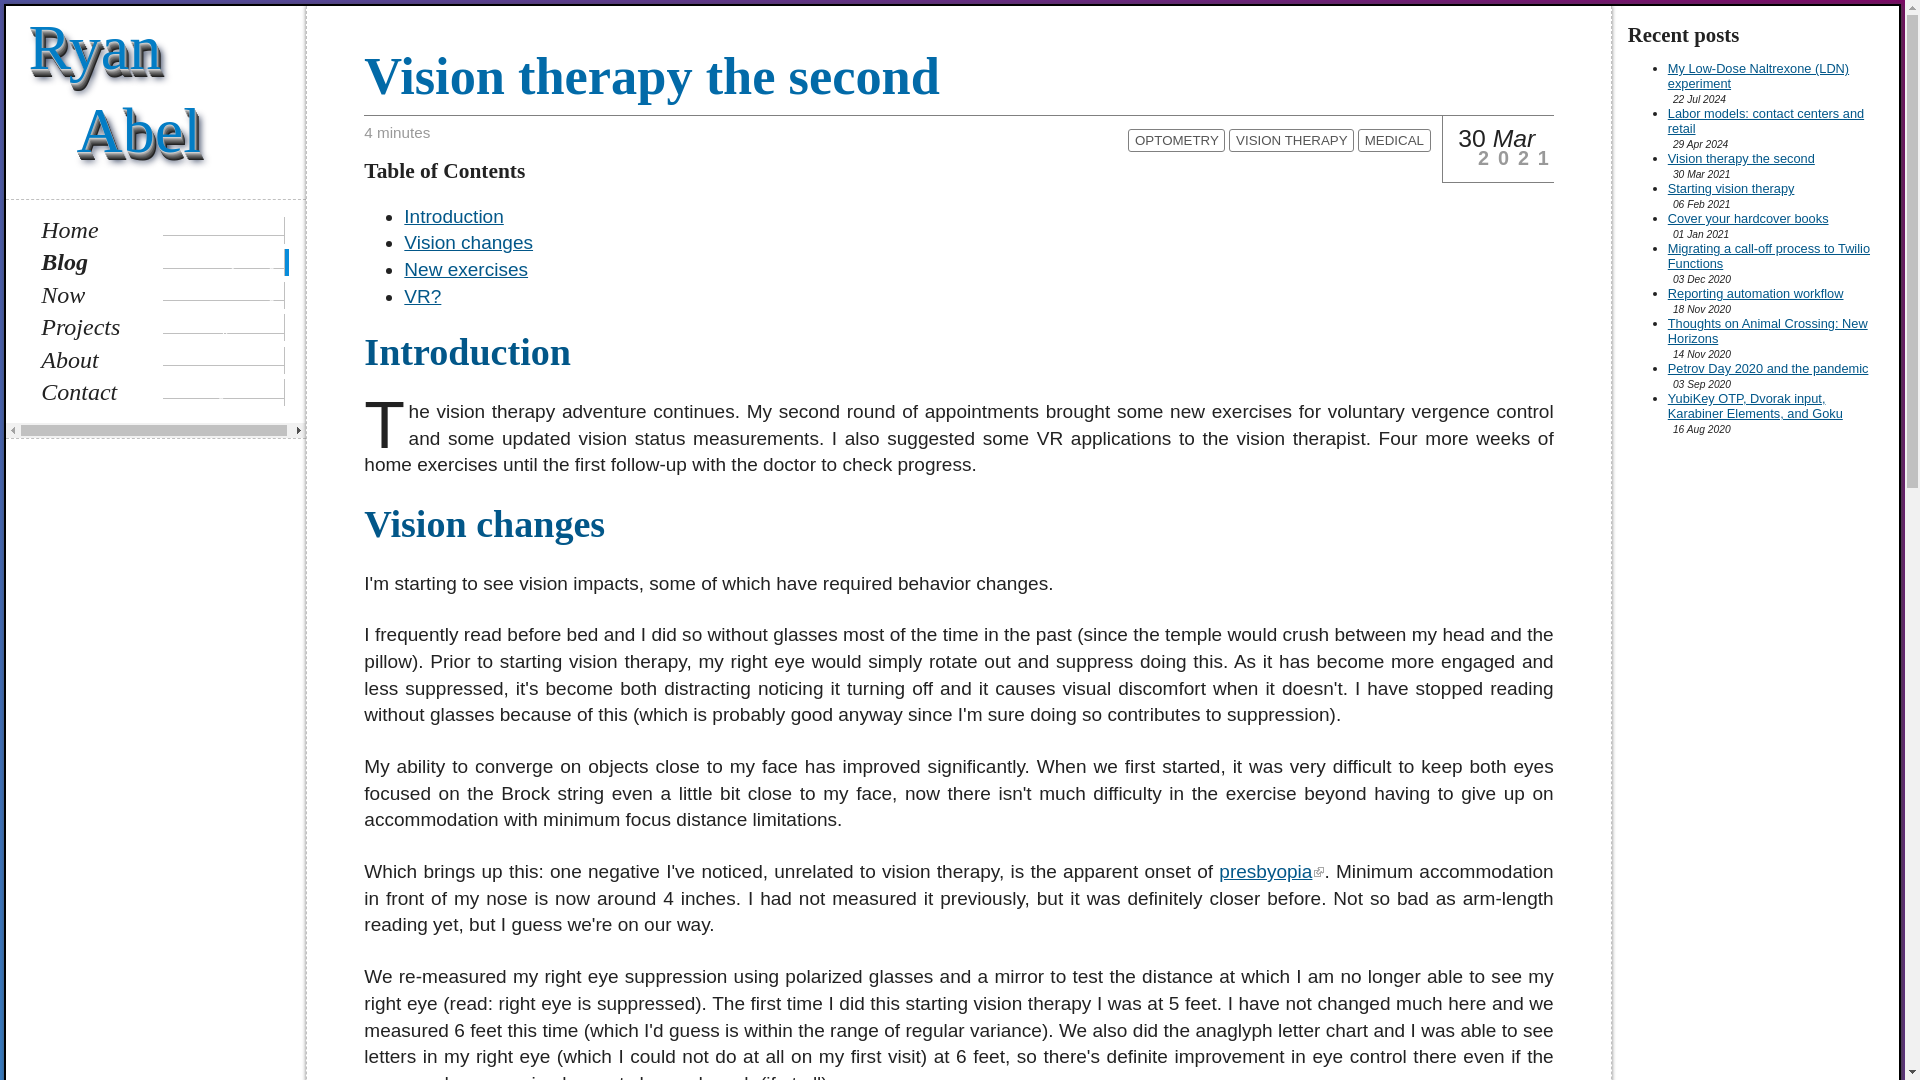 The image size is (1920, 1080). Describe the element at coordinates (468, 242) in the screenshot. I see `Vision changes` at that location.